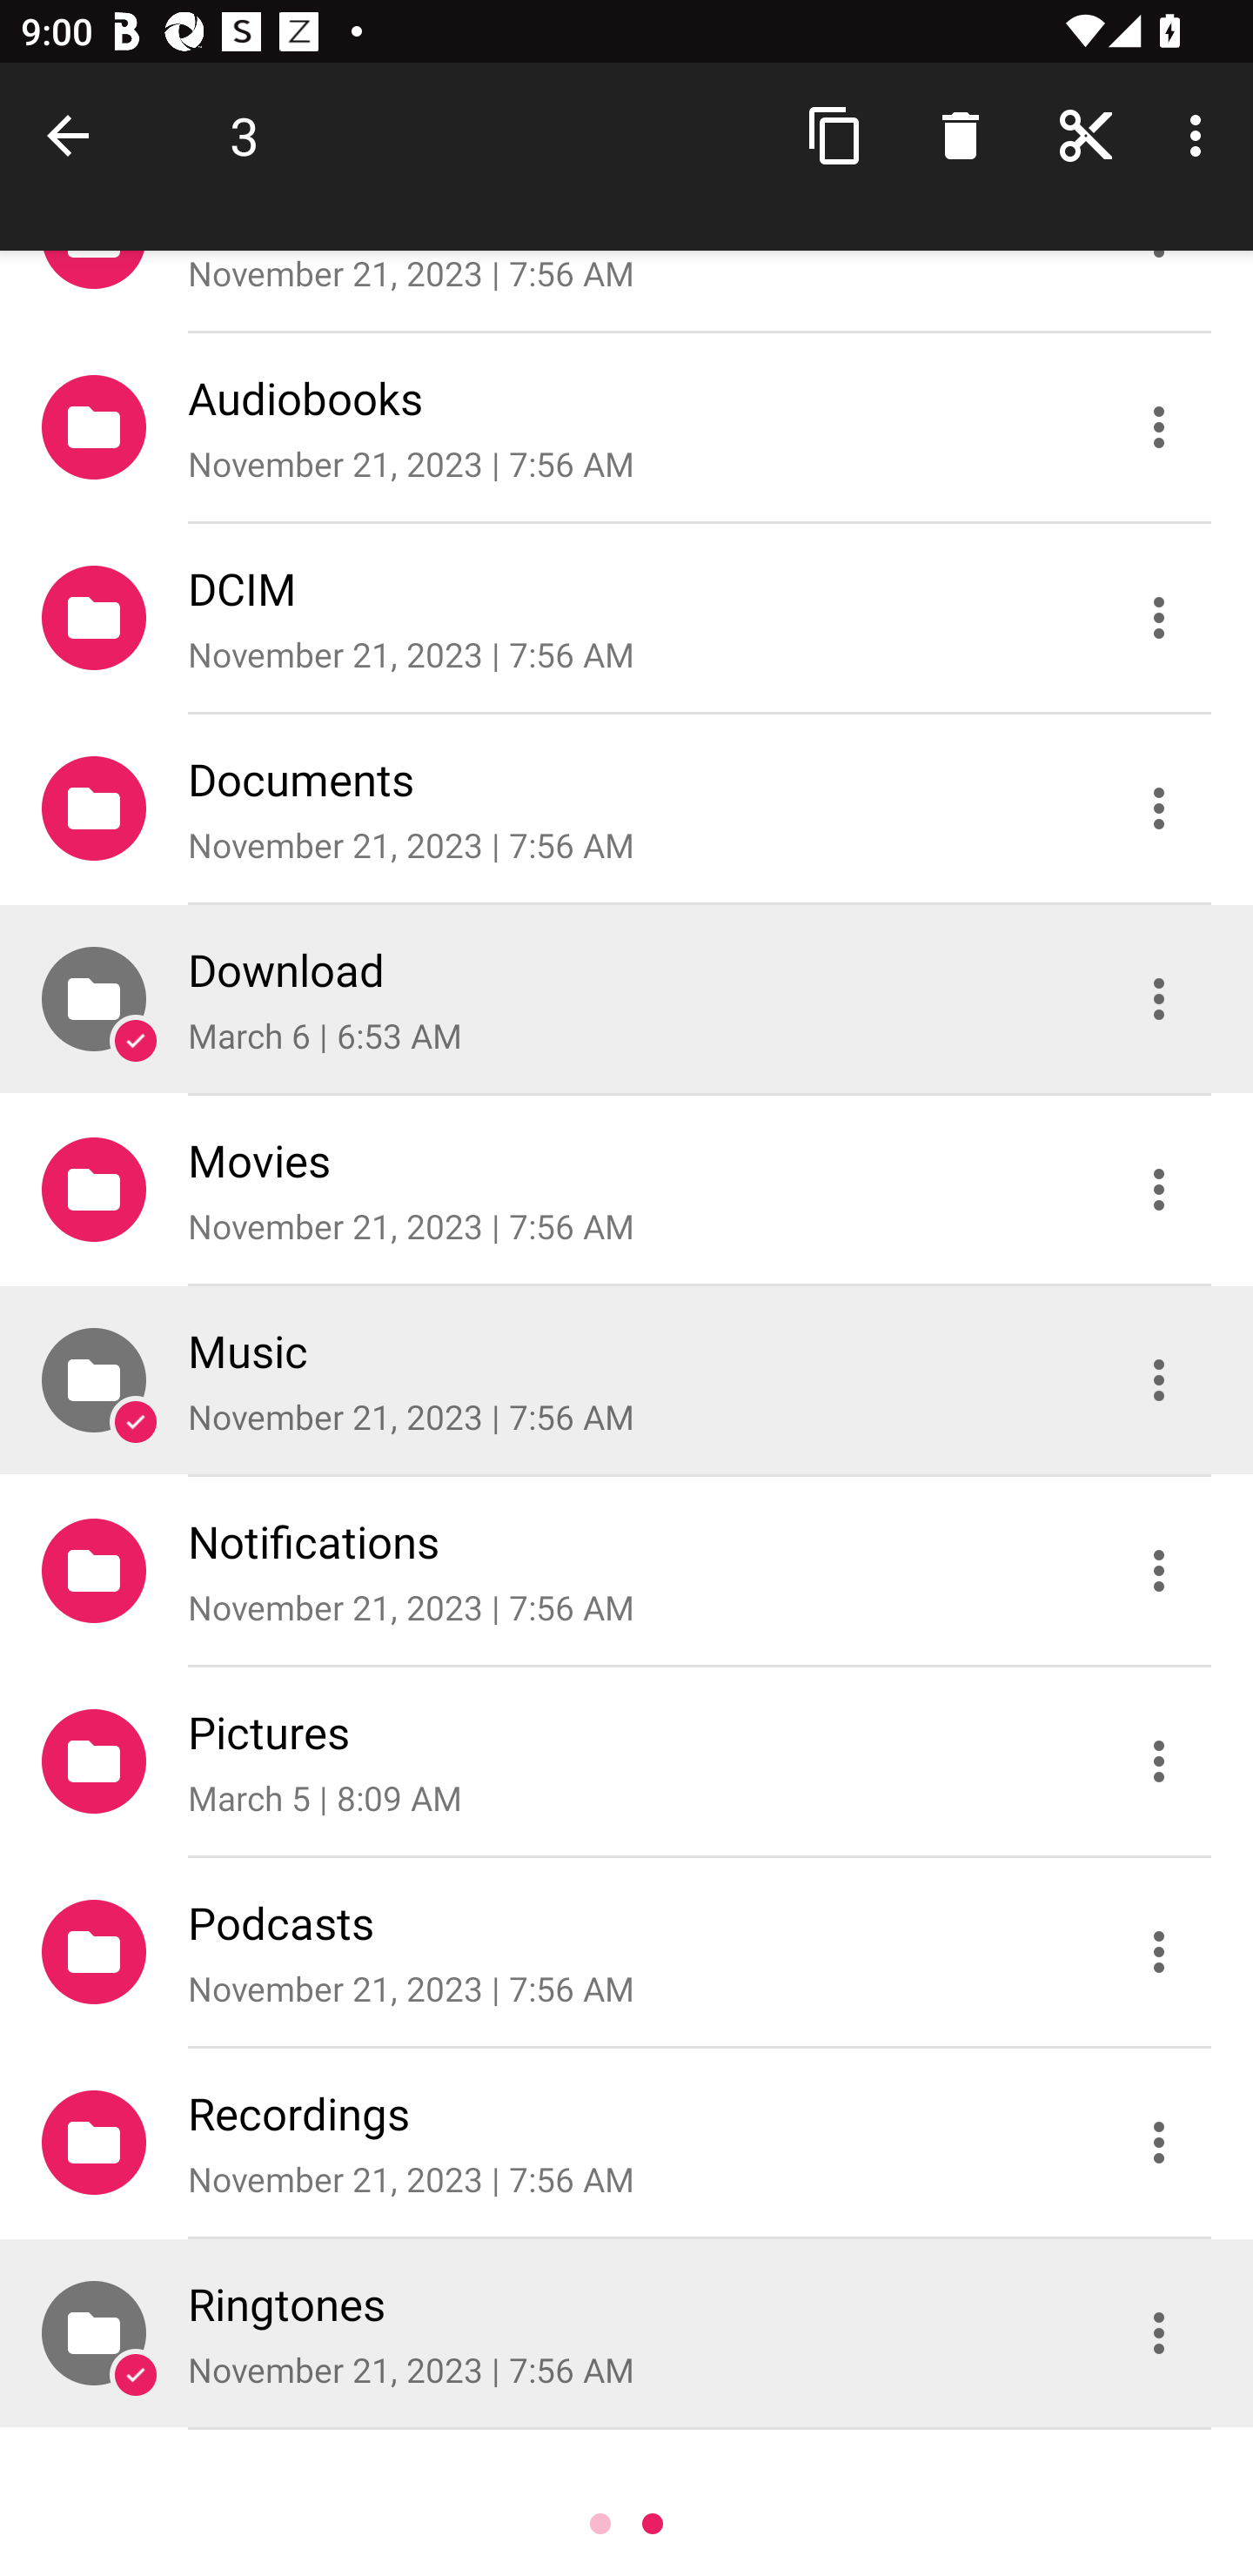  Describe the element at coordinates (73, 134) in the screenshot. I see `Done` at that location.